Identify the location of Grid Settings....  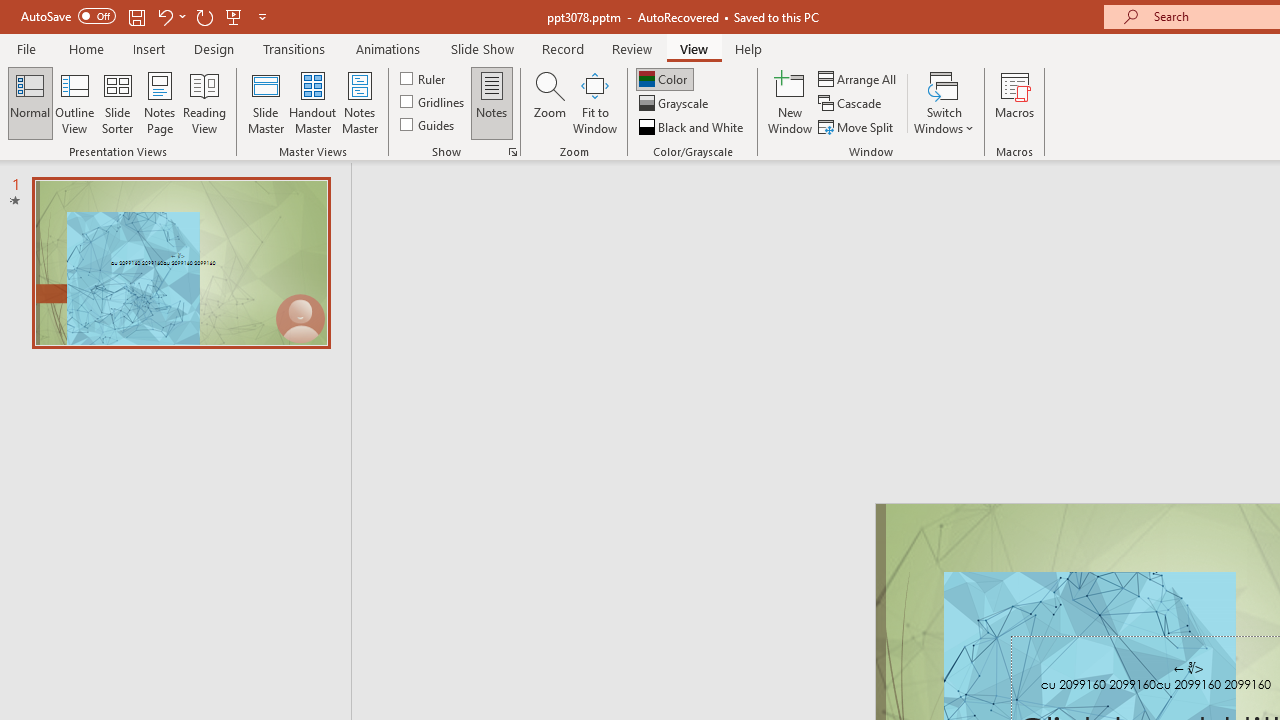
(512, 152).